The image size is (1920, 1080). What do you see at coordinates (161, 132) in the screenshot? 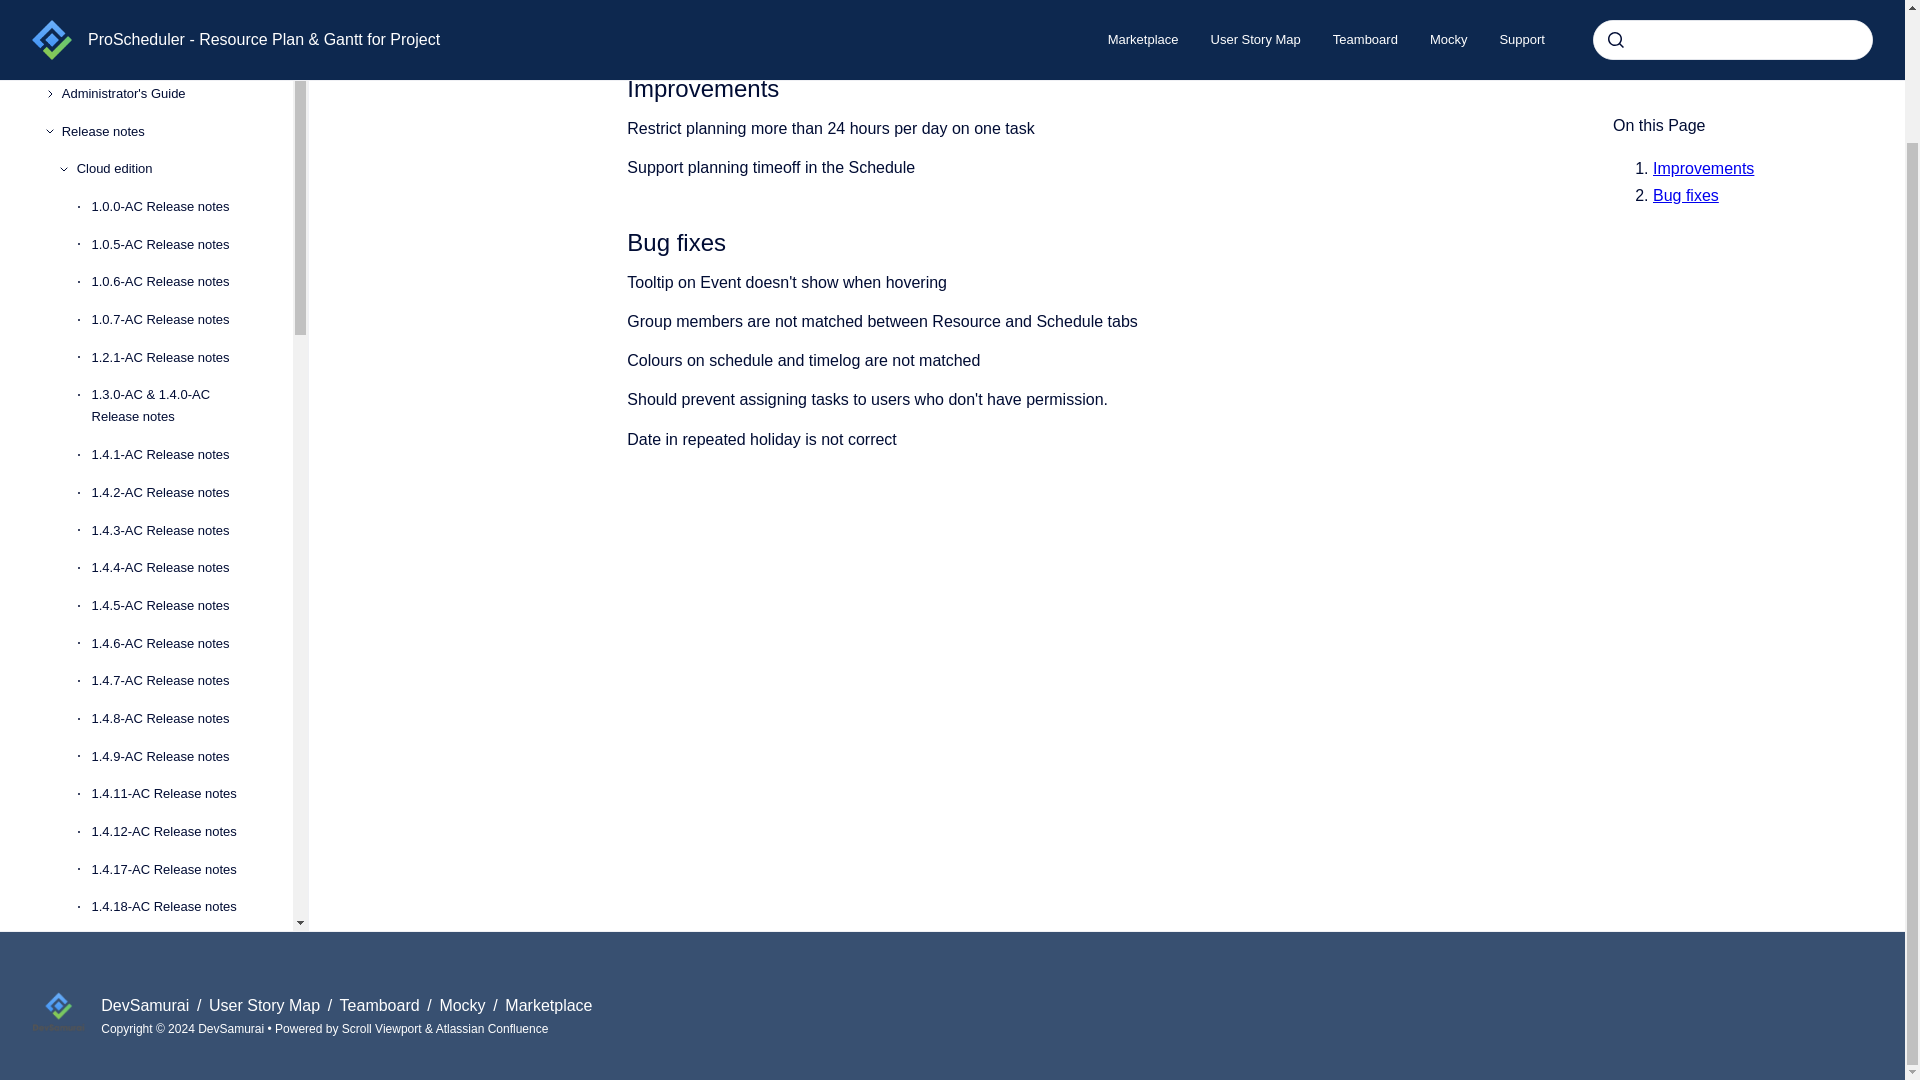
I see `Release notes` at bounding box center [161, 132].